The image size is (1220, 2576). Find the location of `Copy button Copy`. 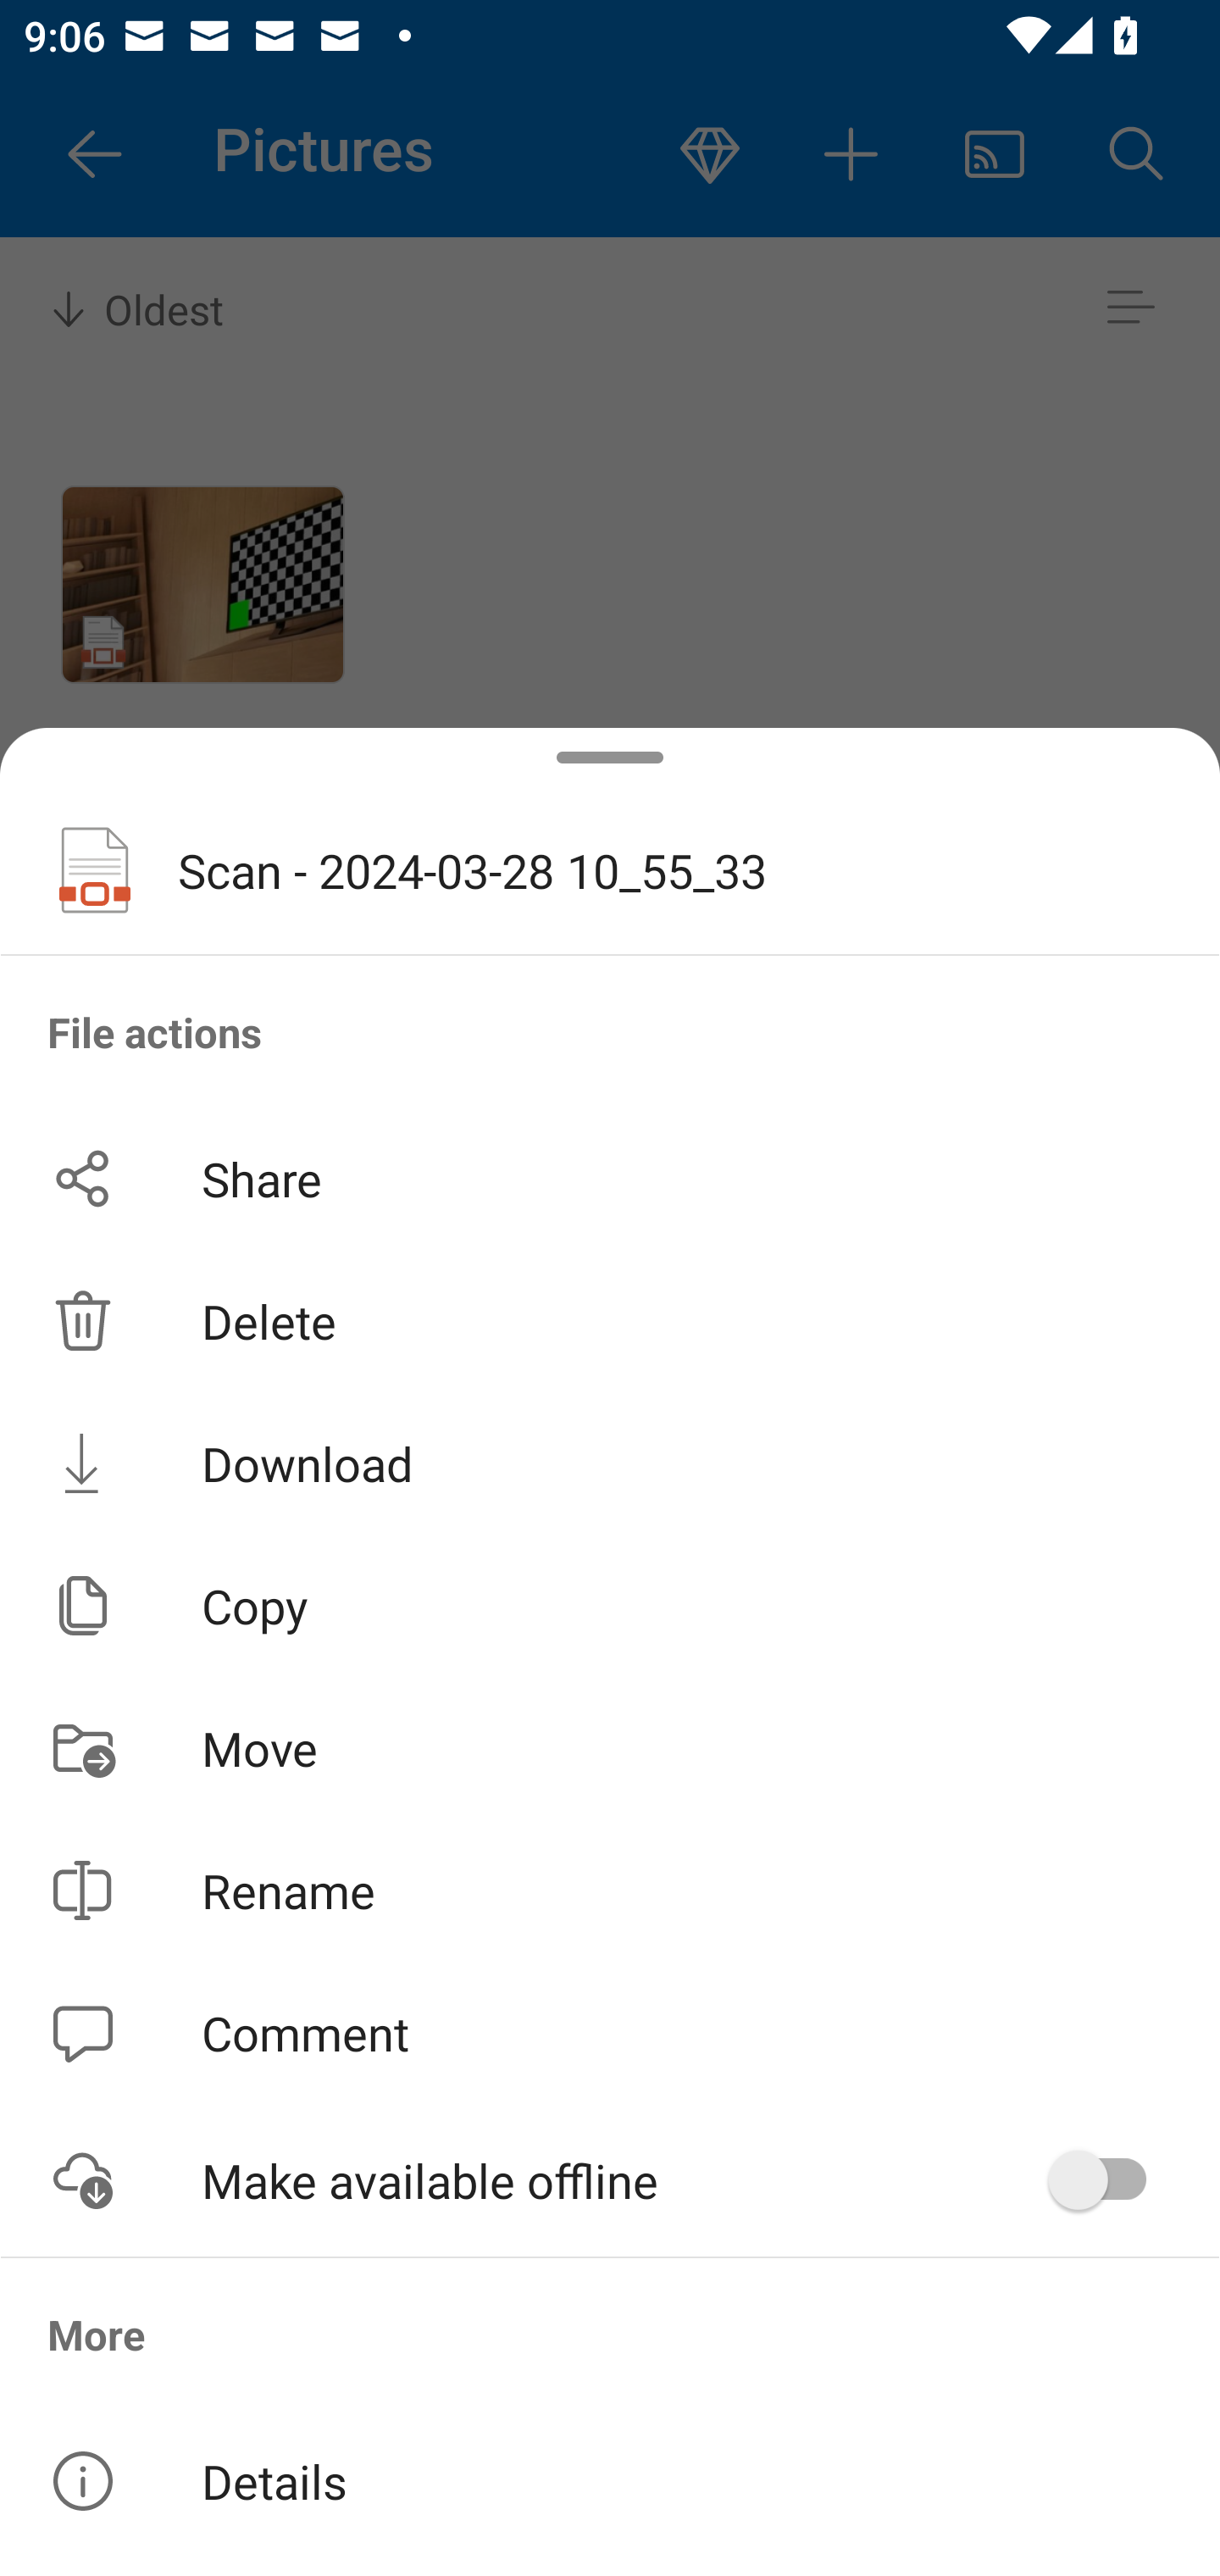

Copy button Copy is located at coordinates (610, 1606).